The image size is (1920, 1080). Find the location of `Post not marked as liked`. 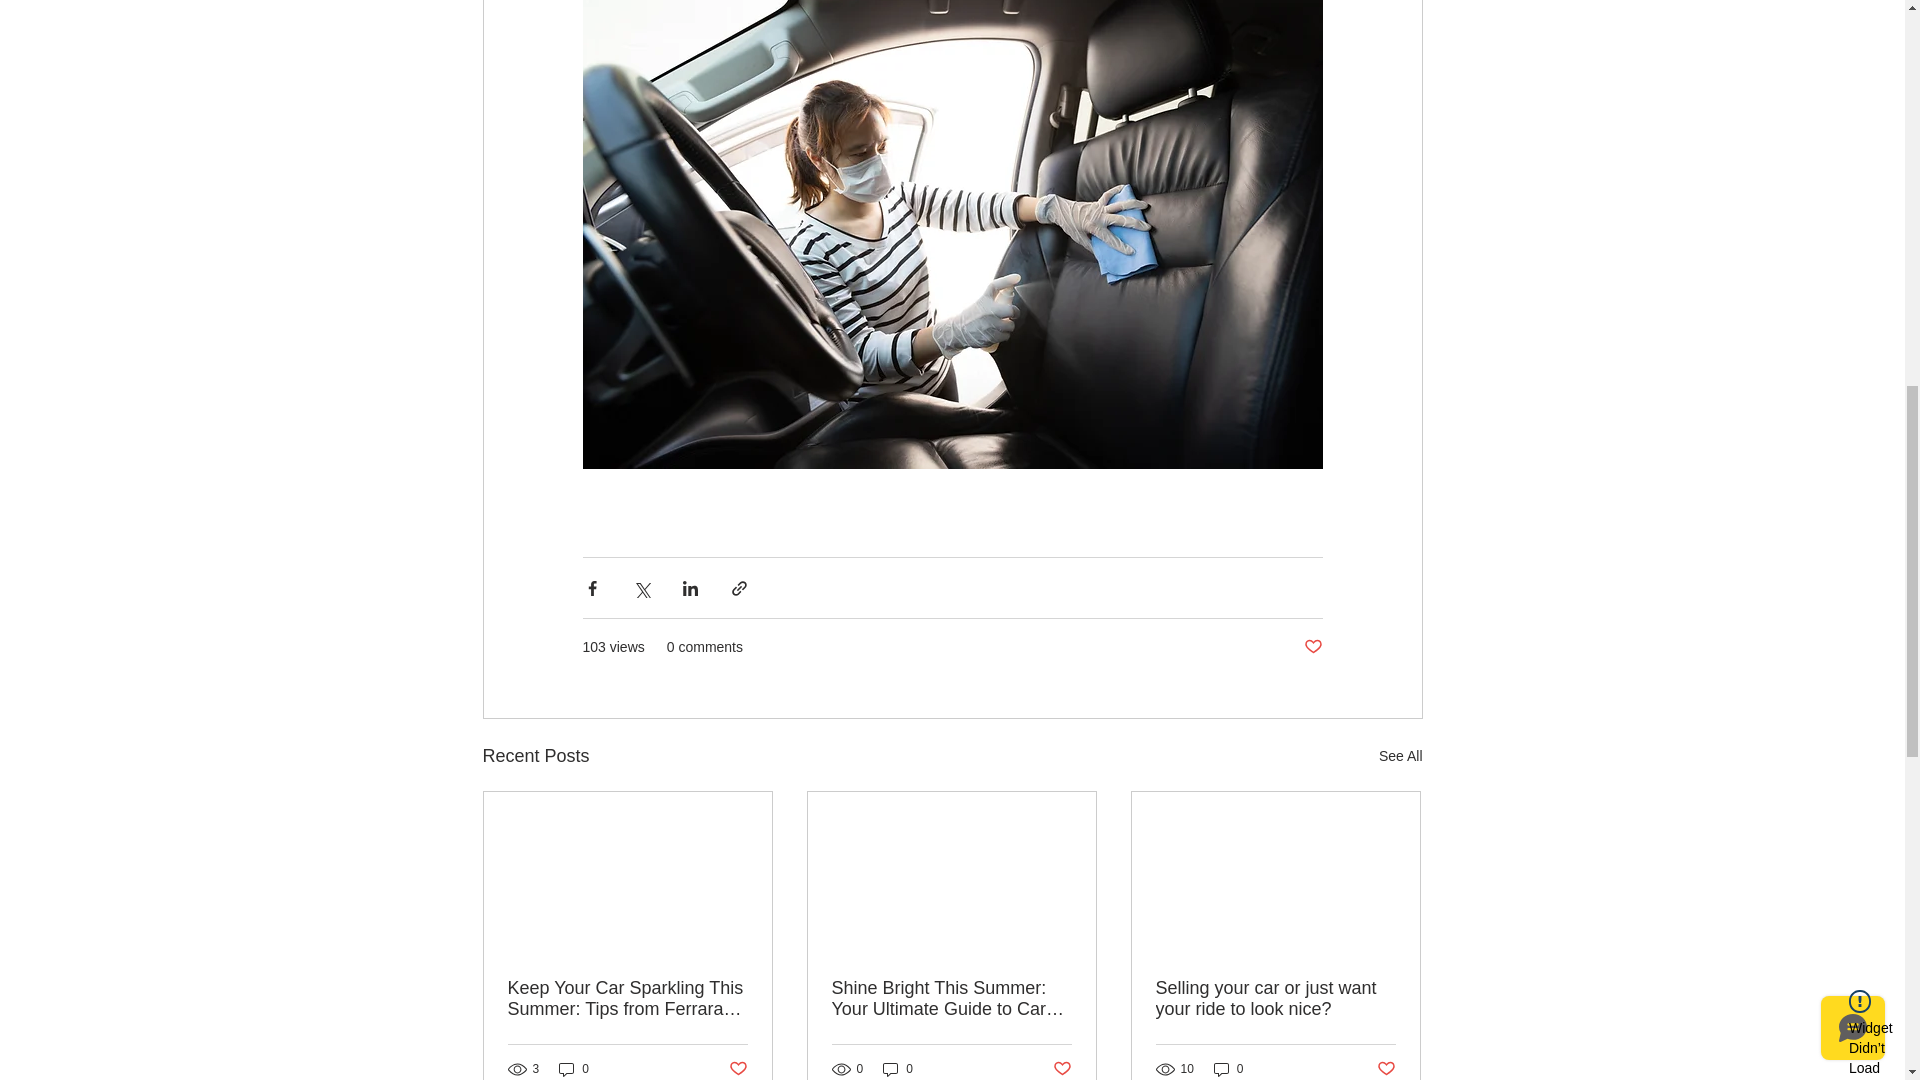

Post not marked as liked is located at coordinates (1312, 647).